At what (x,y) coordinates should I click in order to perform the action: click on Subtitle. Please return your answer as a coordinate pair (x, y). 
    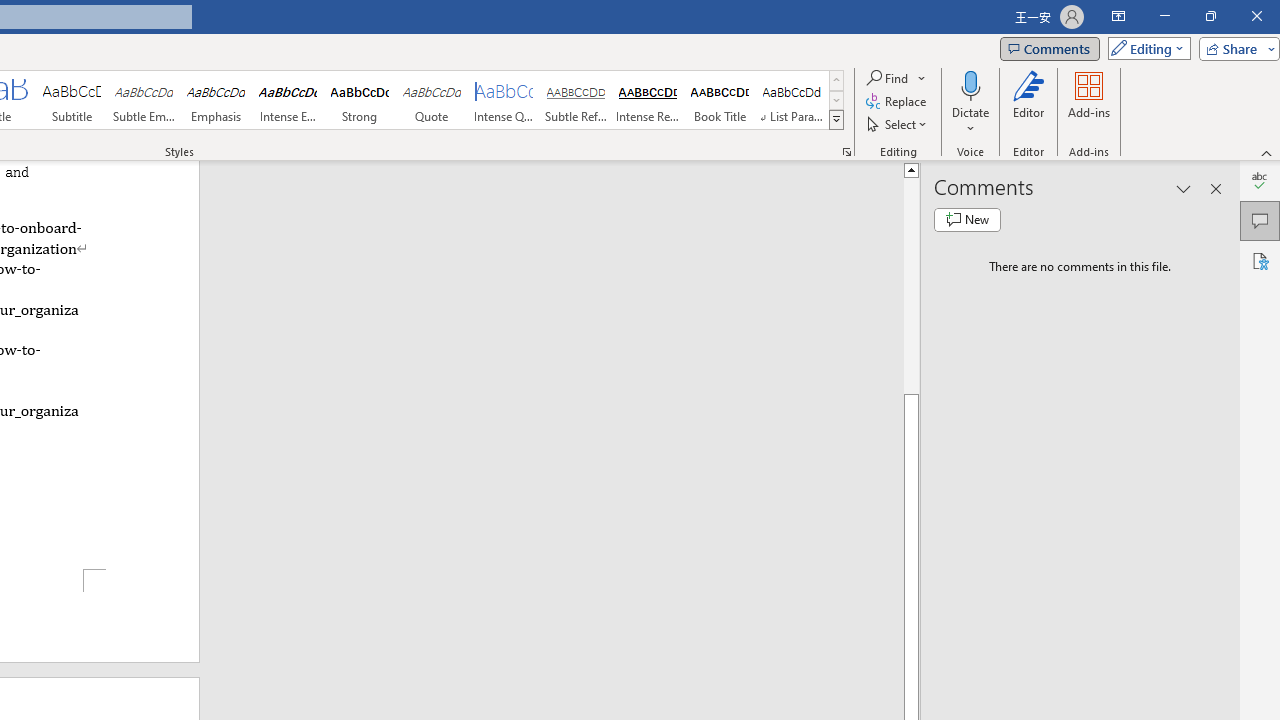
    Looking at the image, I should click on (71, 100).